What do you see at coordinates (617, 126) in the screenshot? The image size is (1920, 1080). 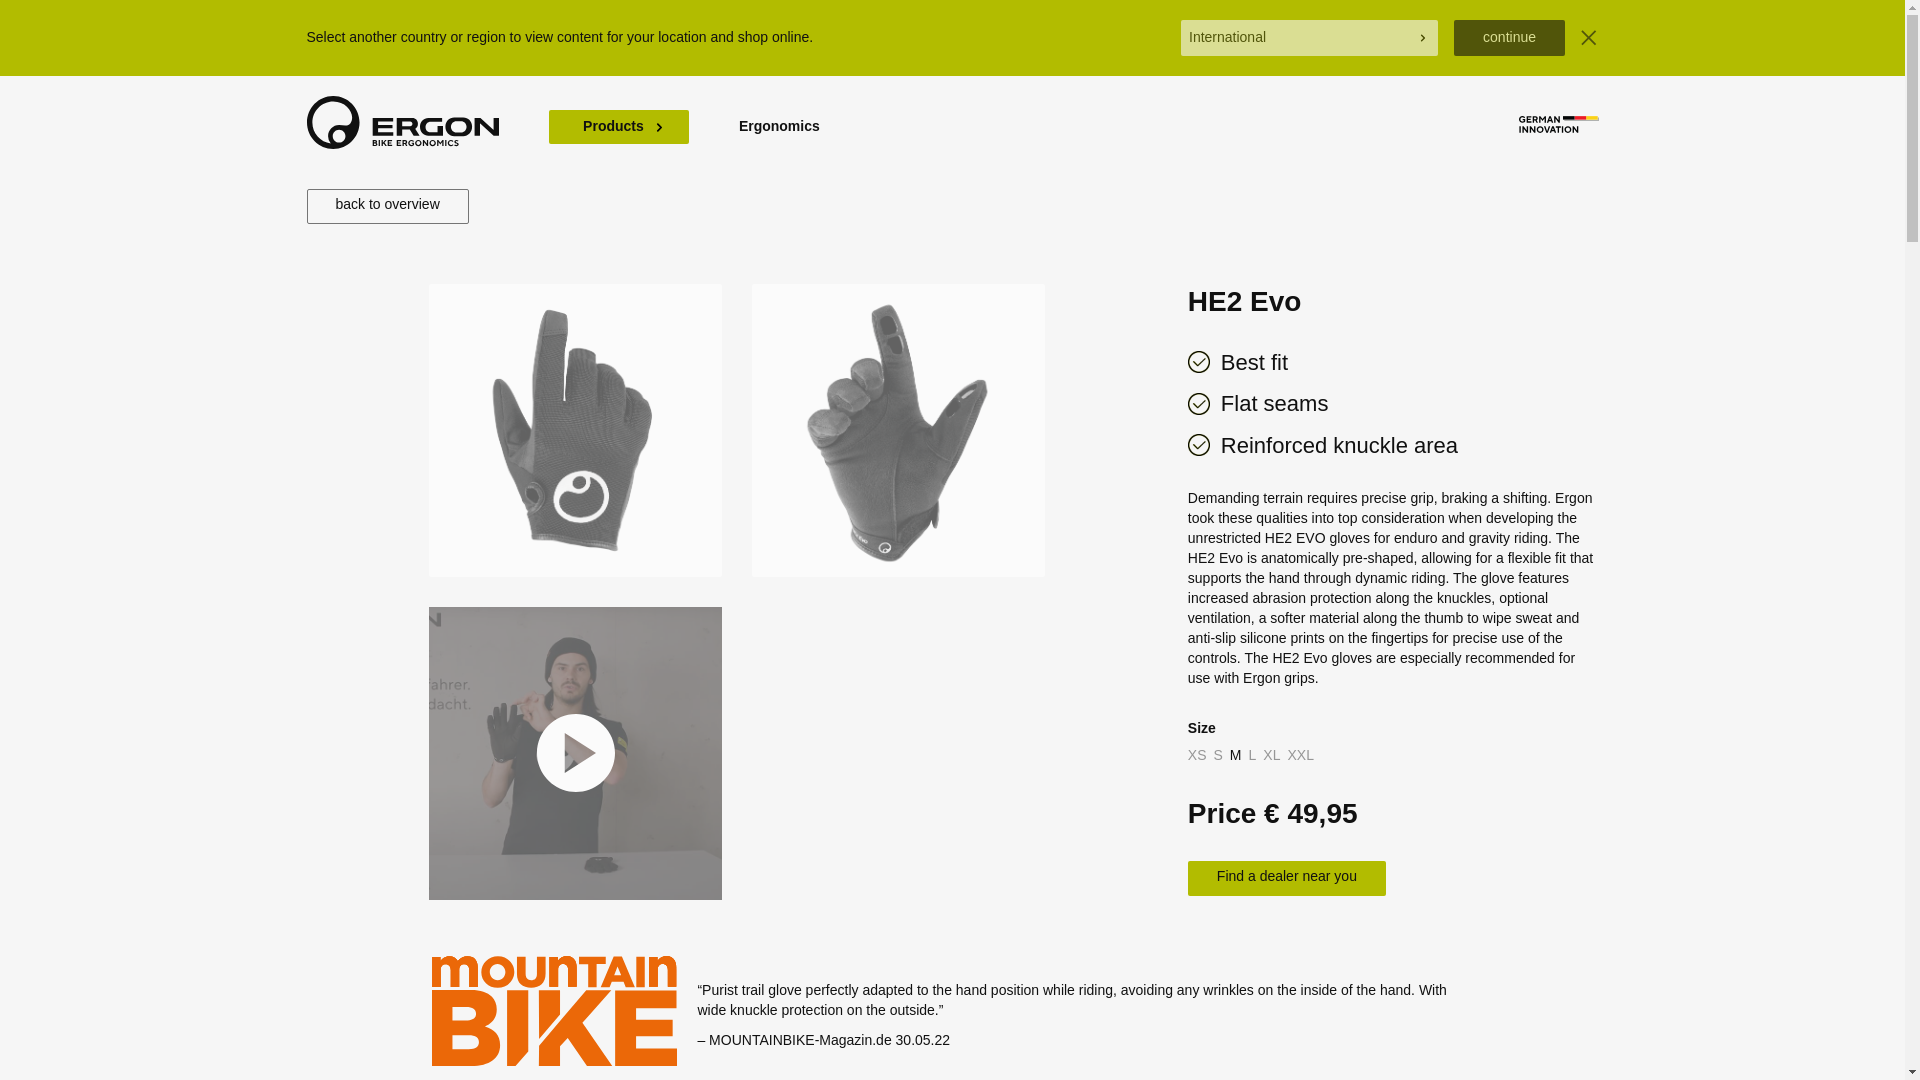 I see `Products` at bounding box center [617, 126].